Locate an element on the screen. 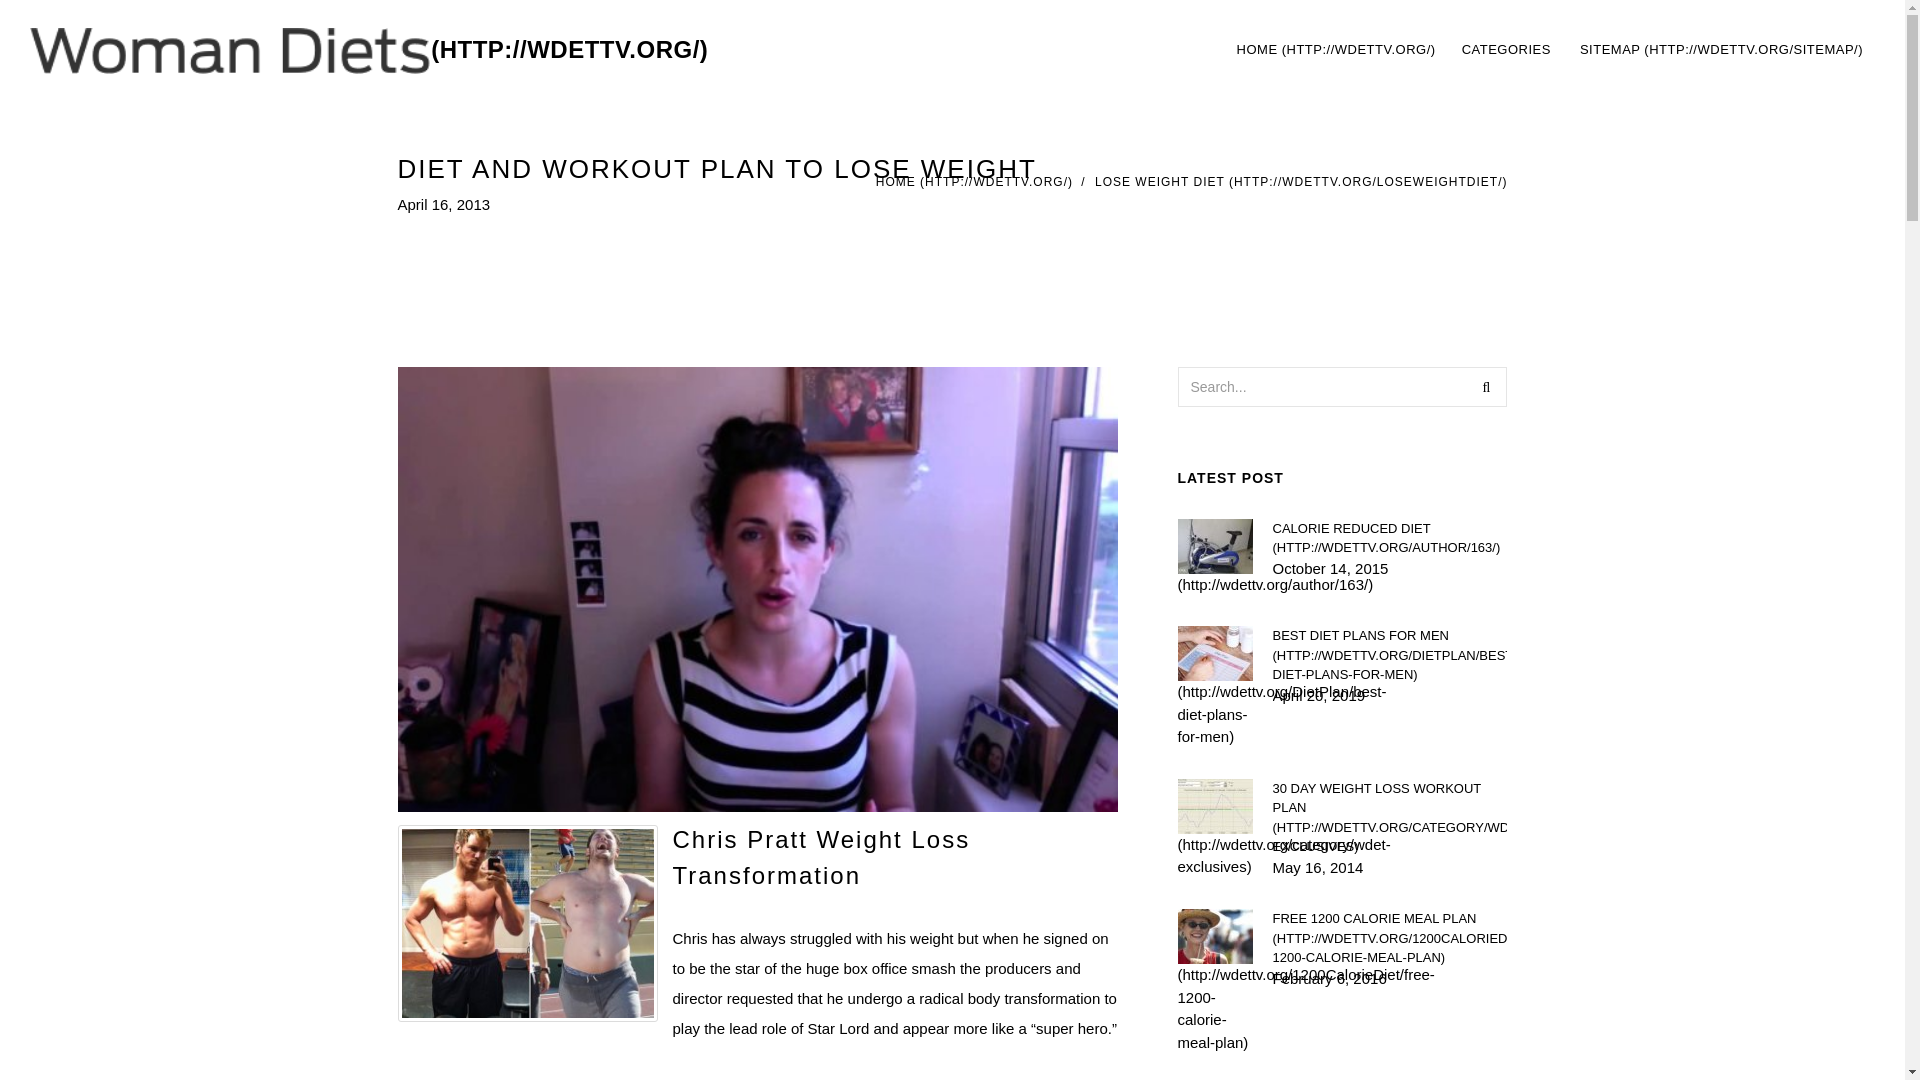  SITEMAP is located at coordinates (1722, 50).